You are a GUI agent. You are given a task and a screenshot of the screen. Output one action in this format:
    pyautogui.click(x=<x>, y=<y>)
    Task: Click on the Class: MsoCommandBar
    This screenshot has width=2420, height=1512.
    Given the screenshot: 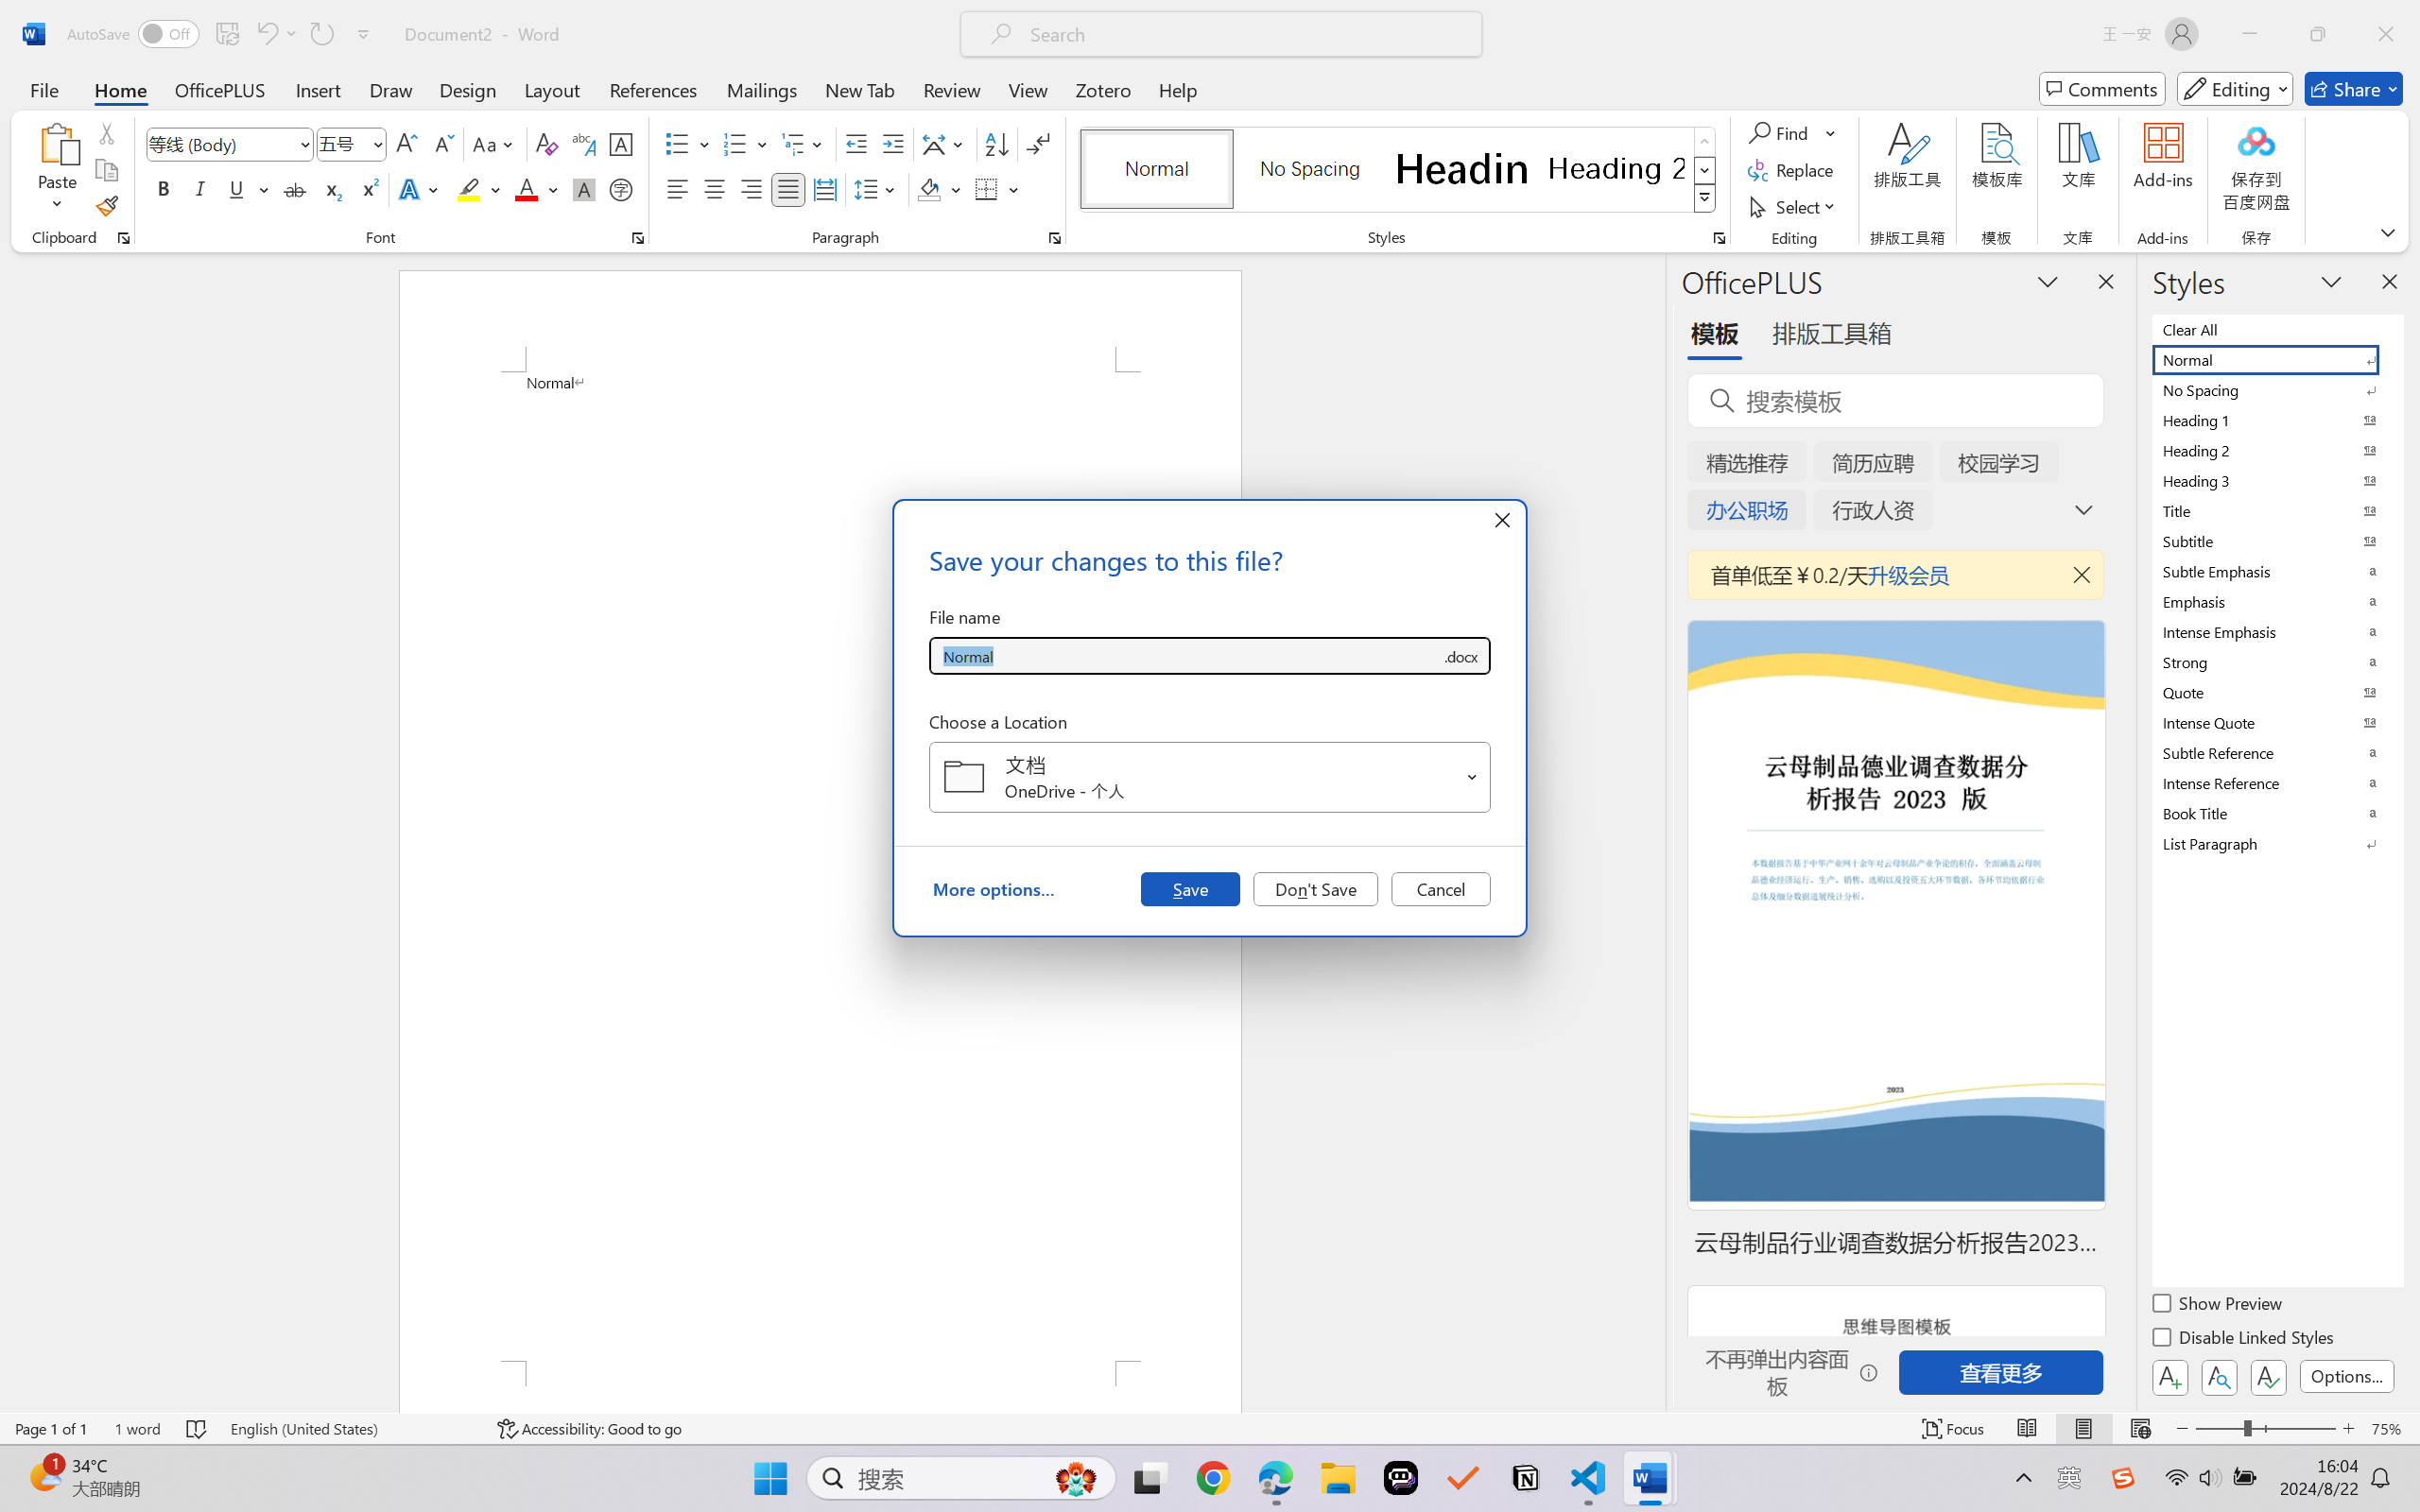 What is the action you would take?
    pyautogui.click(x=1210, y=1428)
    